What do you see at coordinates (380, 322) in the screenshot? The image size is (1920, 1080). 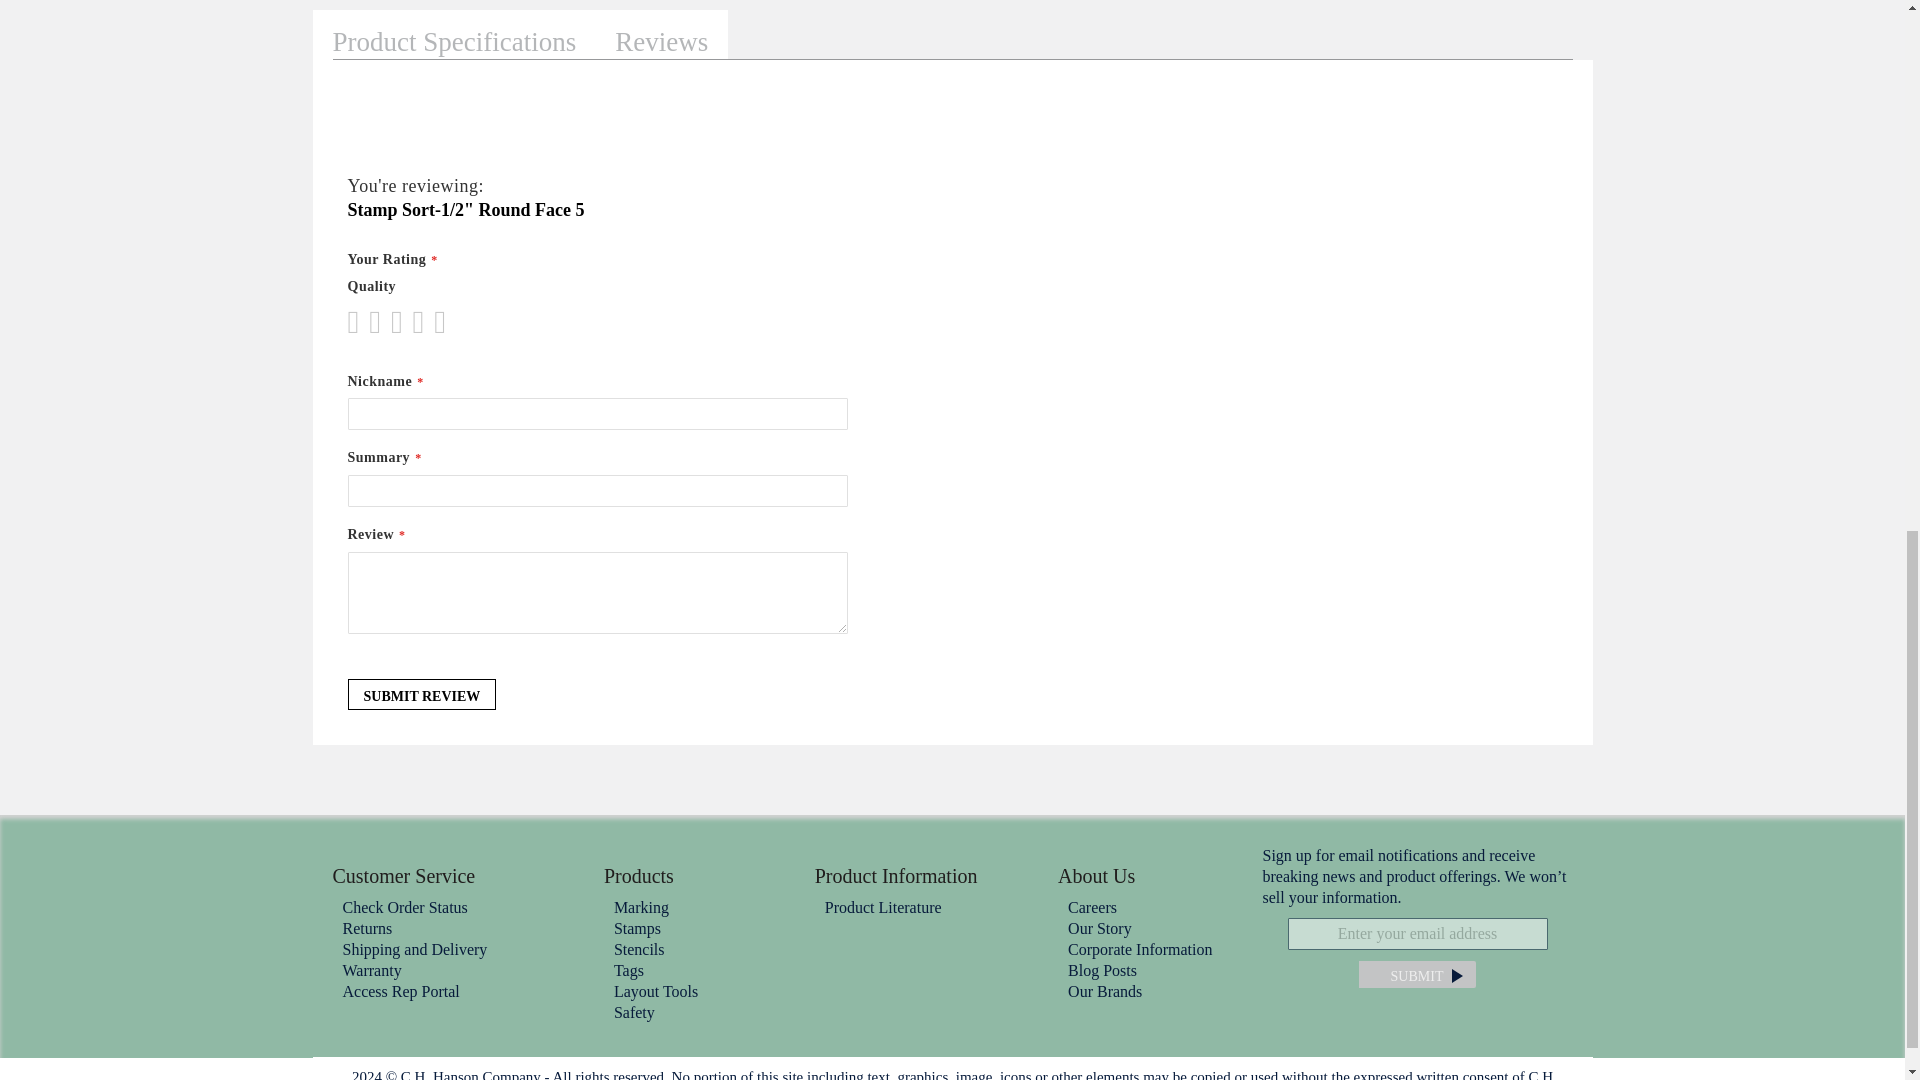 I see `3 stars` at bounding box center [380, 322].